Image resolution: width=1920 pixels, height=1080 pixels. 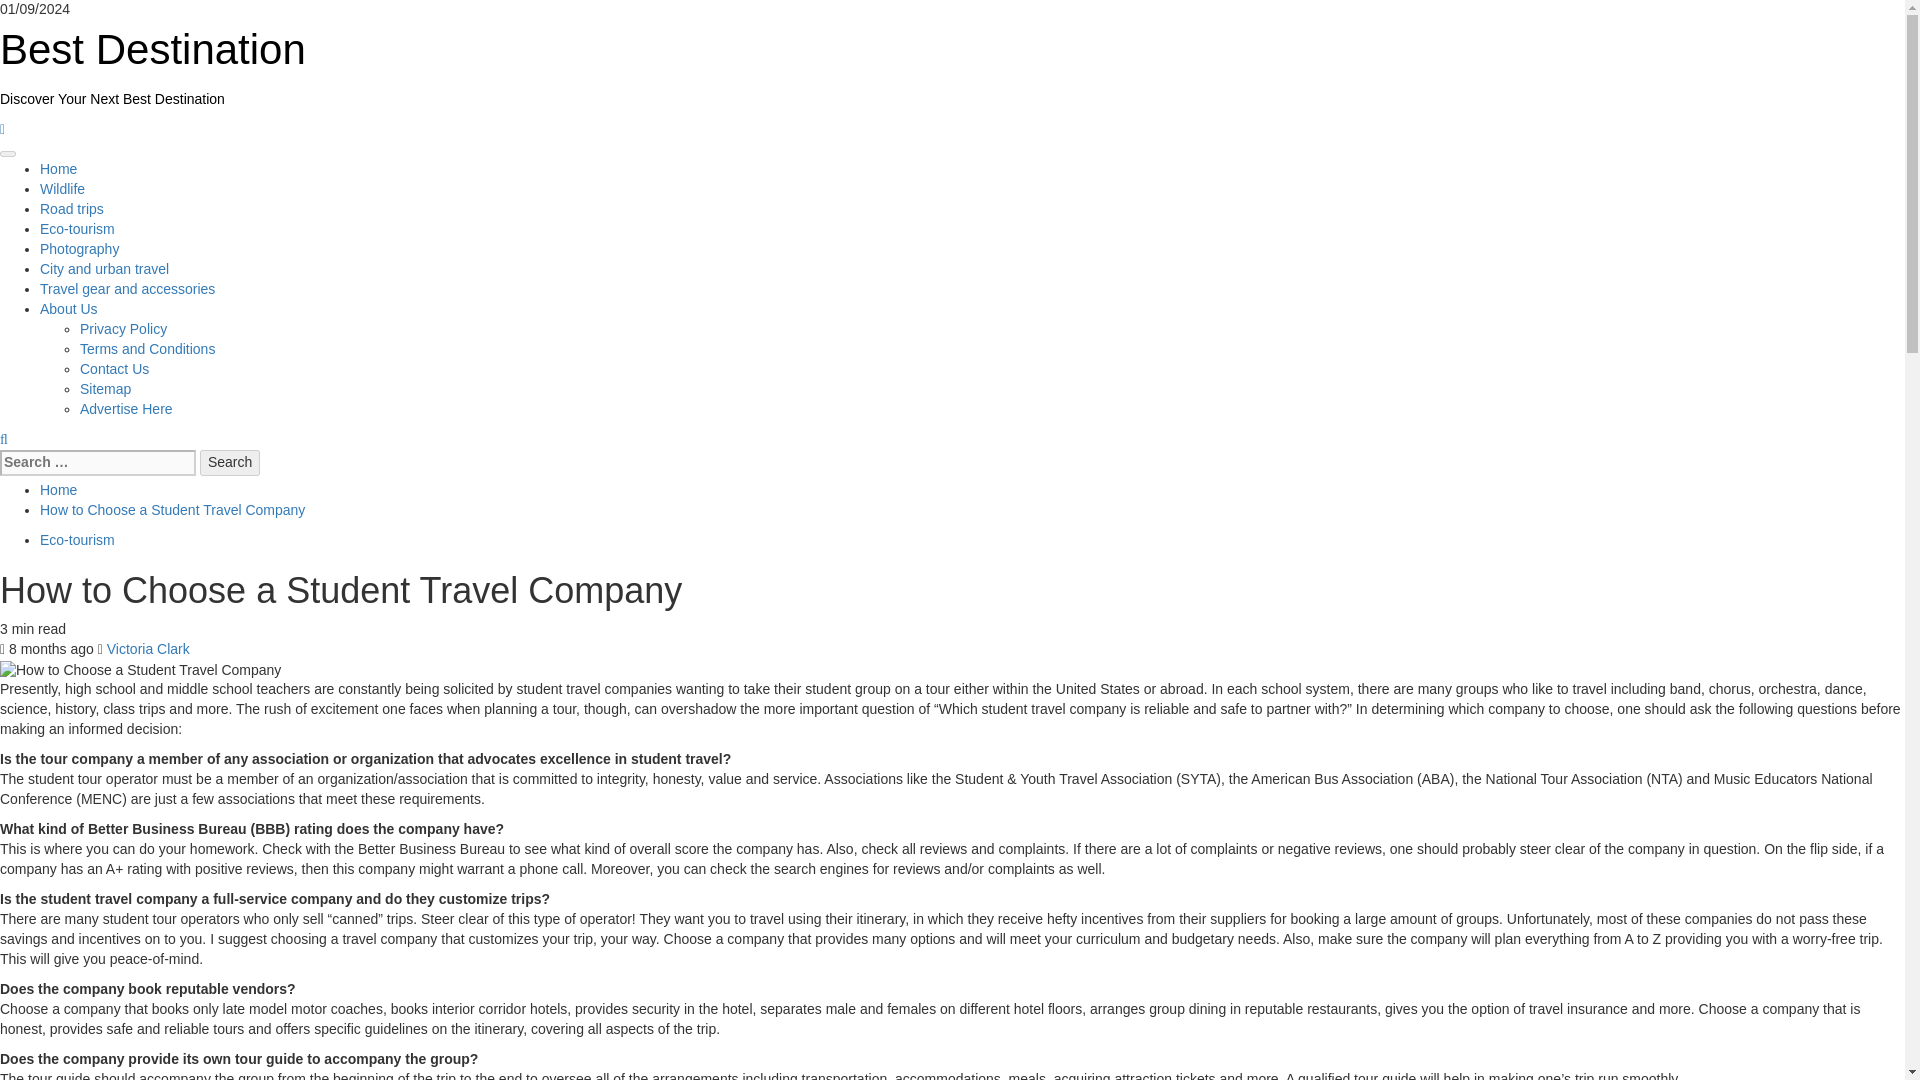 What do you see at coordinates (80, 248) in the screenshot?
I see `Photography` at bounding box center [80, 248].